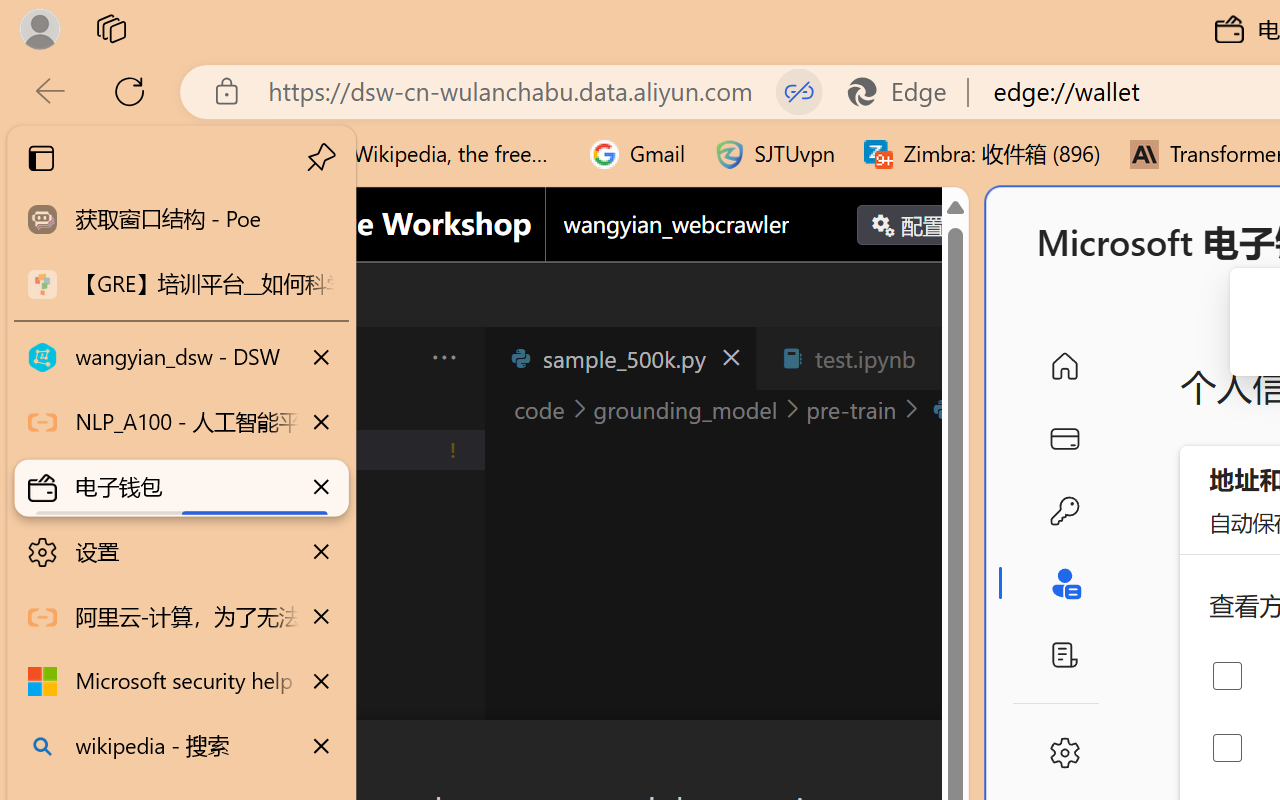 The image size is (1280, 800). Describe the element at coordinates (136, 604) in the screenshot. I see `Source Control (Ctrl+Shift+G)` at that location.